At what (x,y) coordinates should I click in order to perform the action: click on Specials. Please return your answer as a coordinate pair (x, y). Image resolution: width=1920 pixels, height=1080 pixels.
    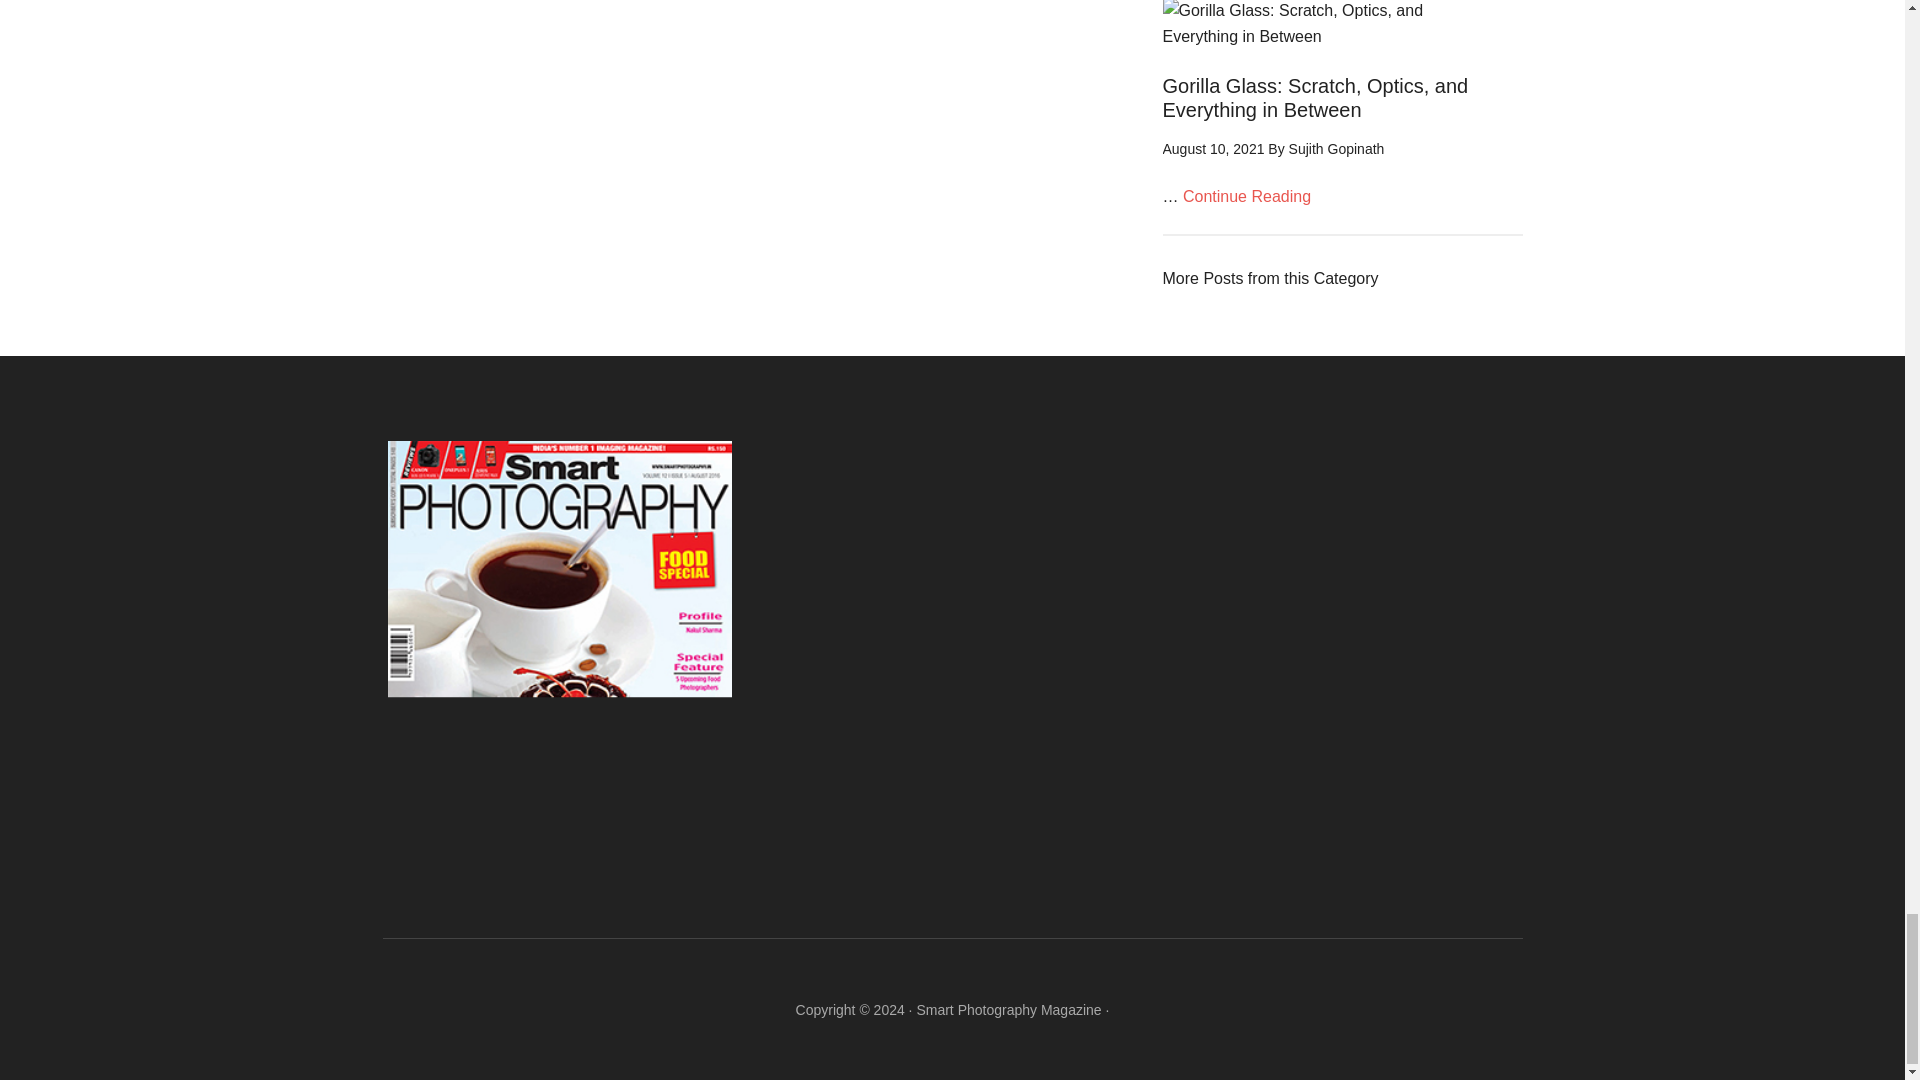
    Looking at the image, I should click on (1270, 278).